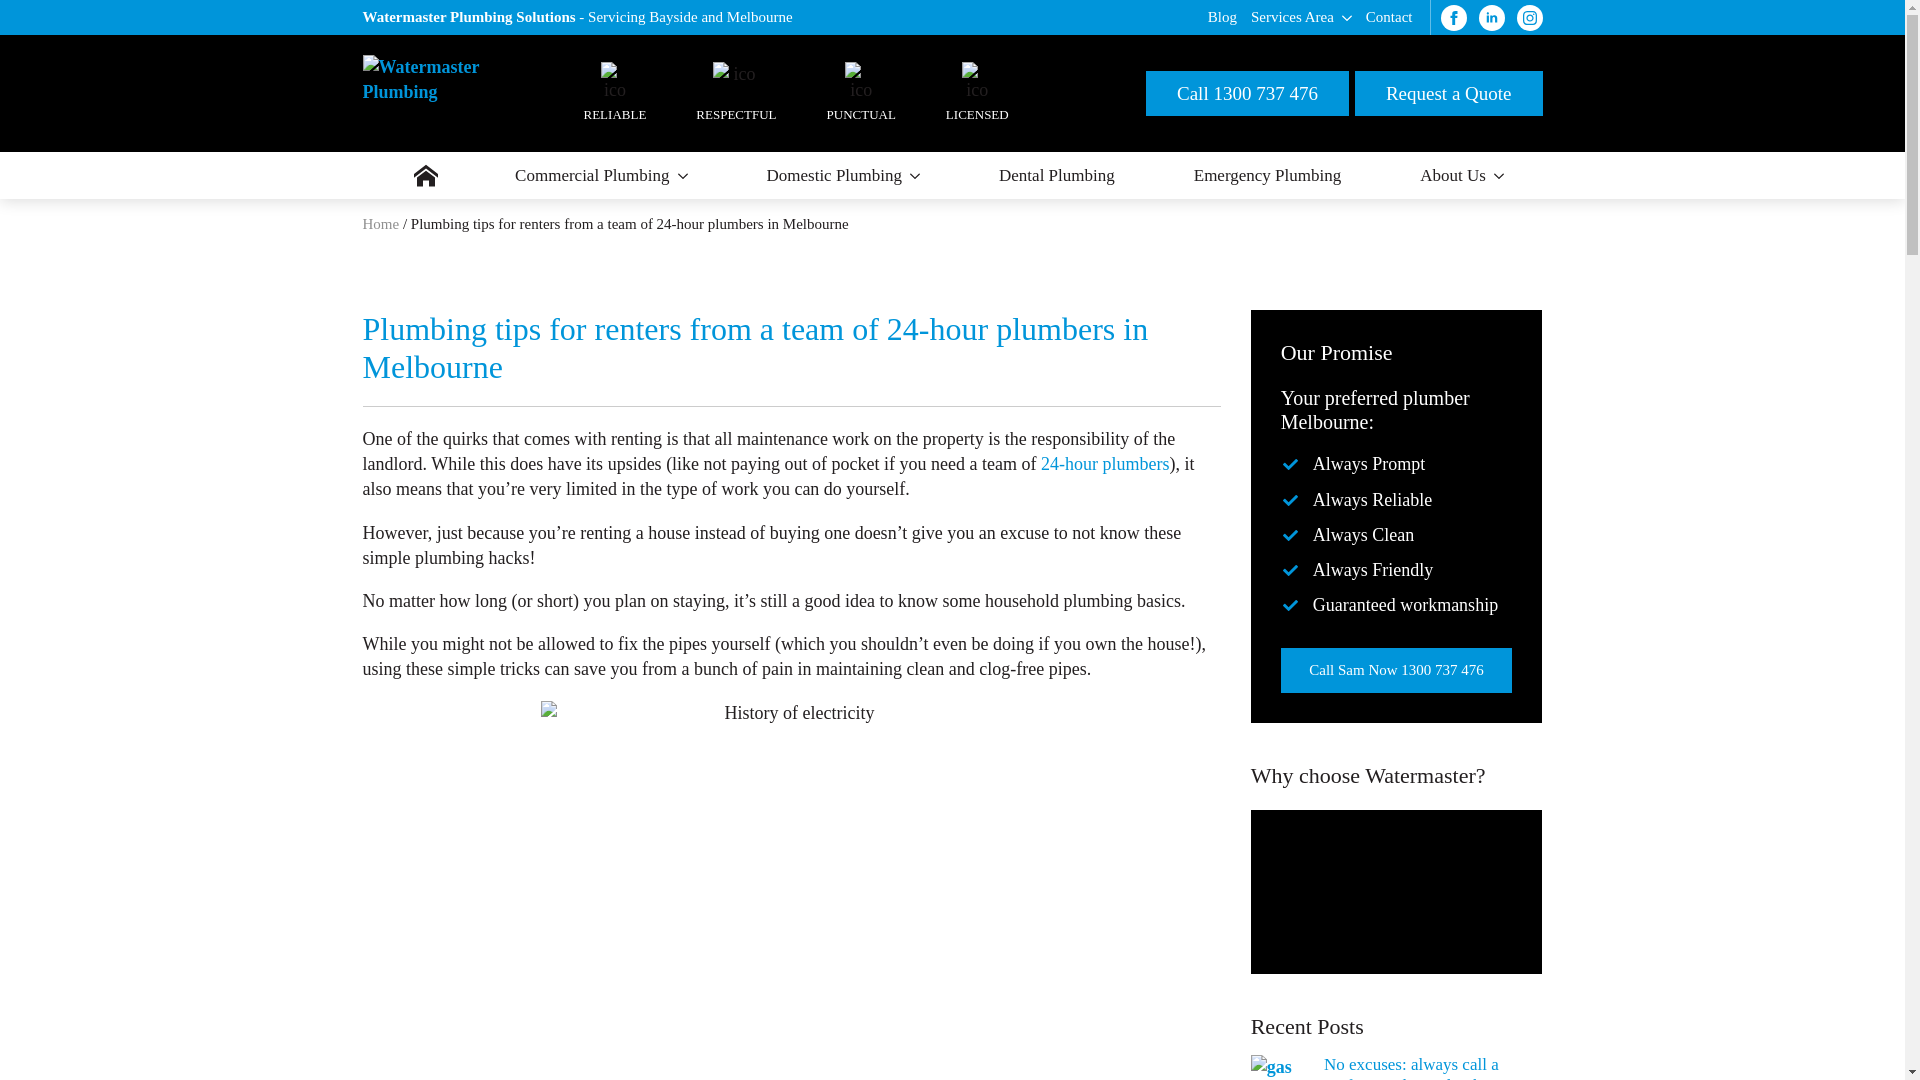 Image resolution: width=1920 pixels, height=1080 pixels. Describe the element at coordinates (1449, 93) in the screenshot. I see `Request a Quote` at that location.